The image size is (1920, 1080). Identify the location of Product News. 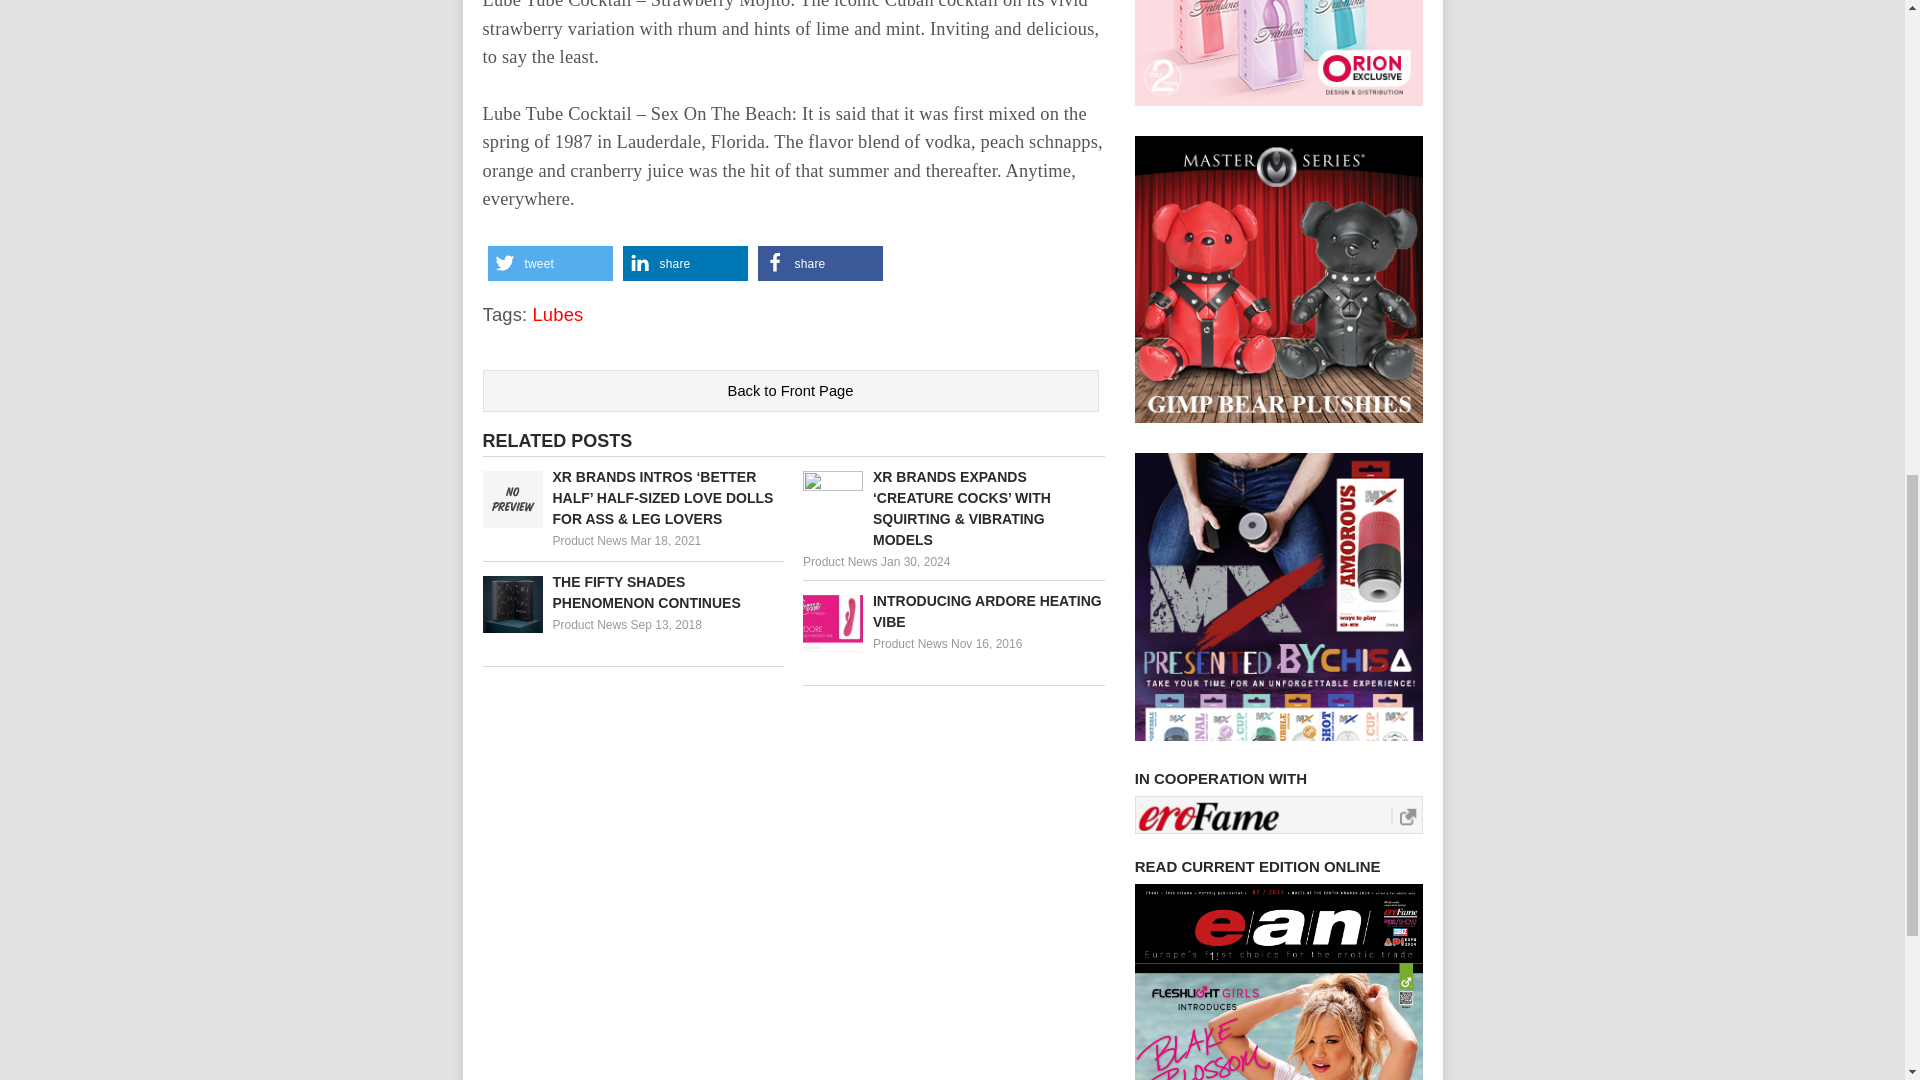
(590, 624).